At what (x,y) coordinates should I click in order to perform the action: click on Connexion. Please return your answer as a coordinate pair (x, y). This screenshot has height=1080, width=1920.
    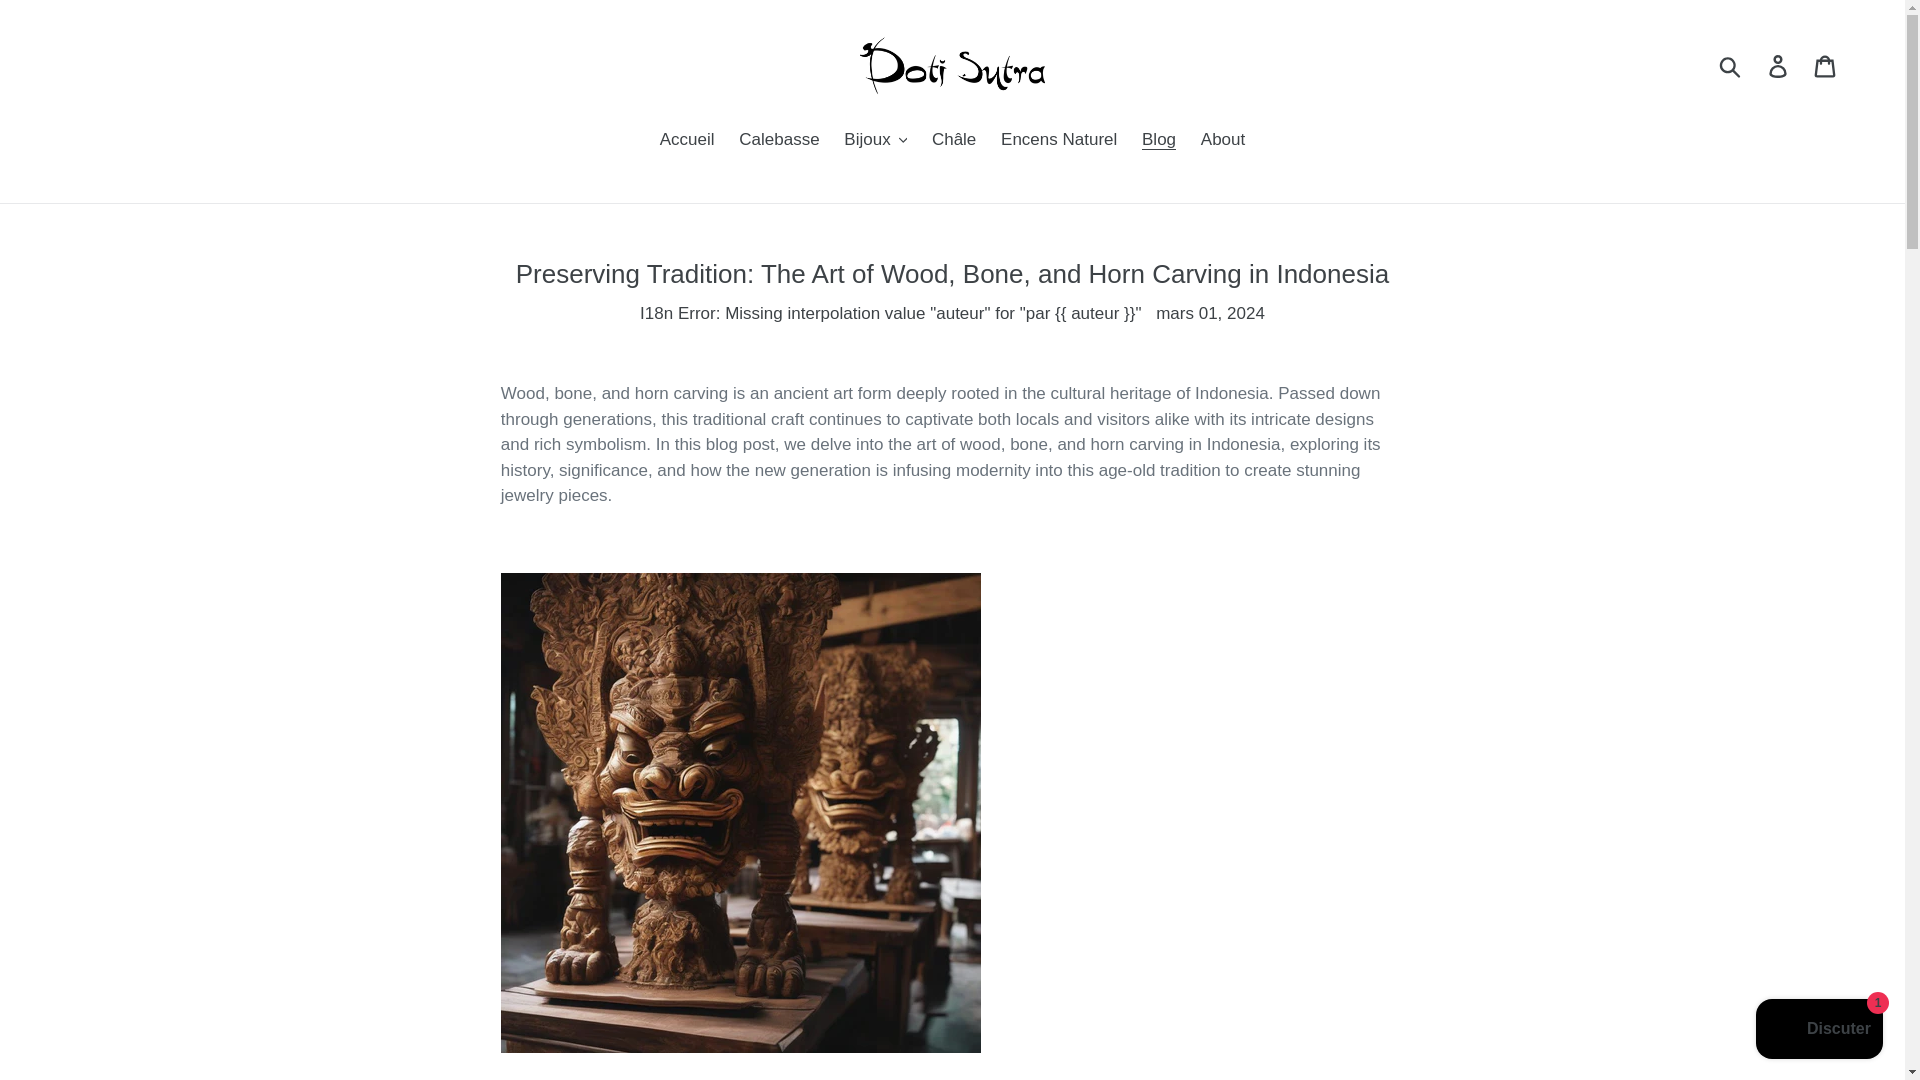
    Looking at the image, I should click on (1779, 66).